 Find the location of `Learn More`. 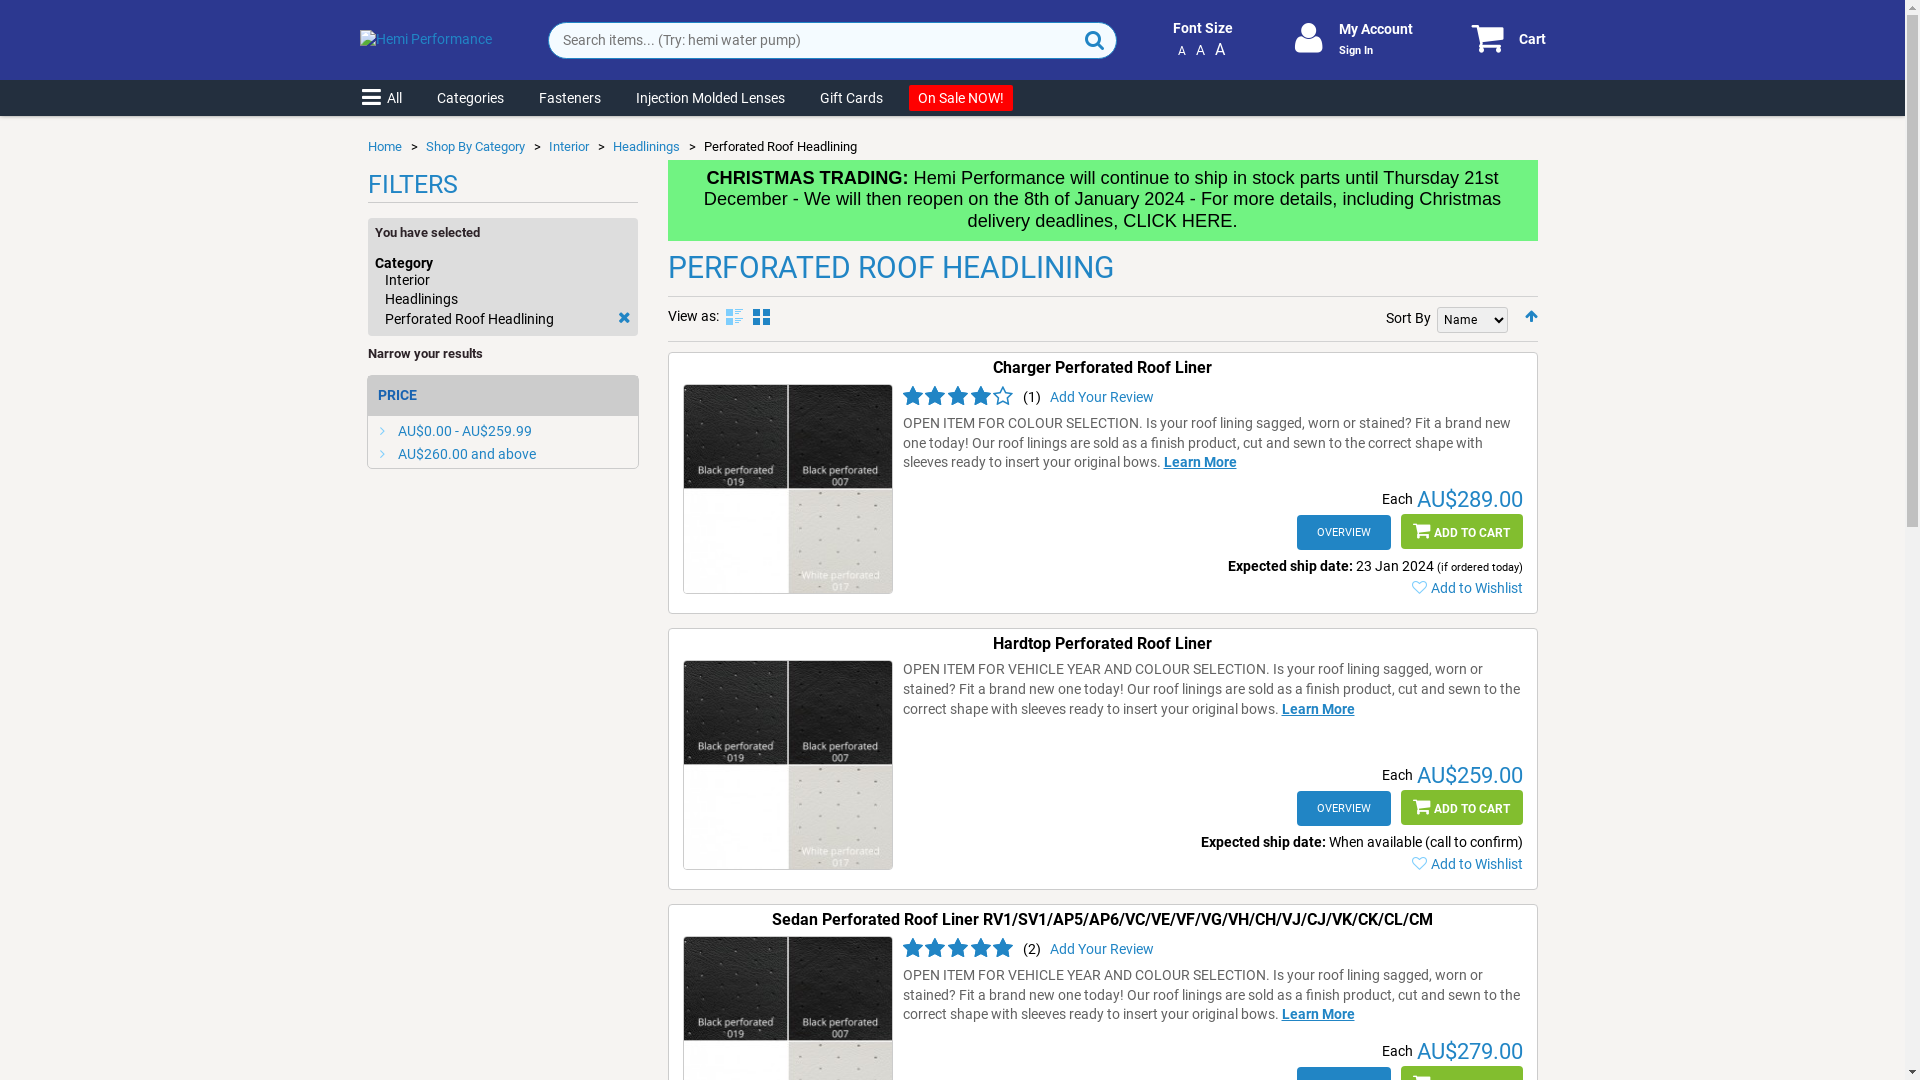

Learn More is located at coordinates (1318, 1014).